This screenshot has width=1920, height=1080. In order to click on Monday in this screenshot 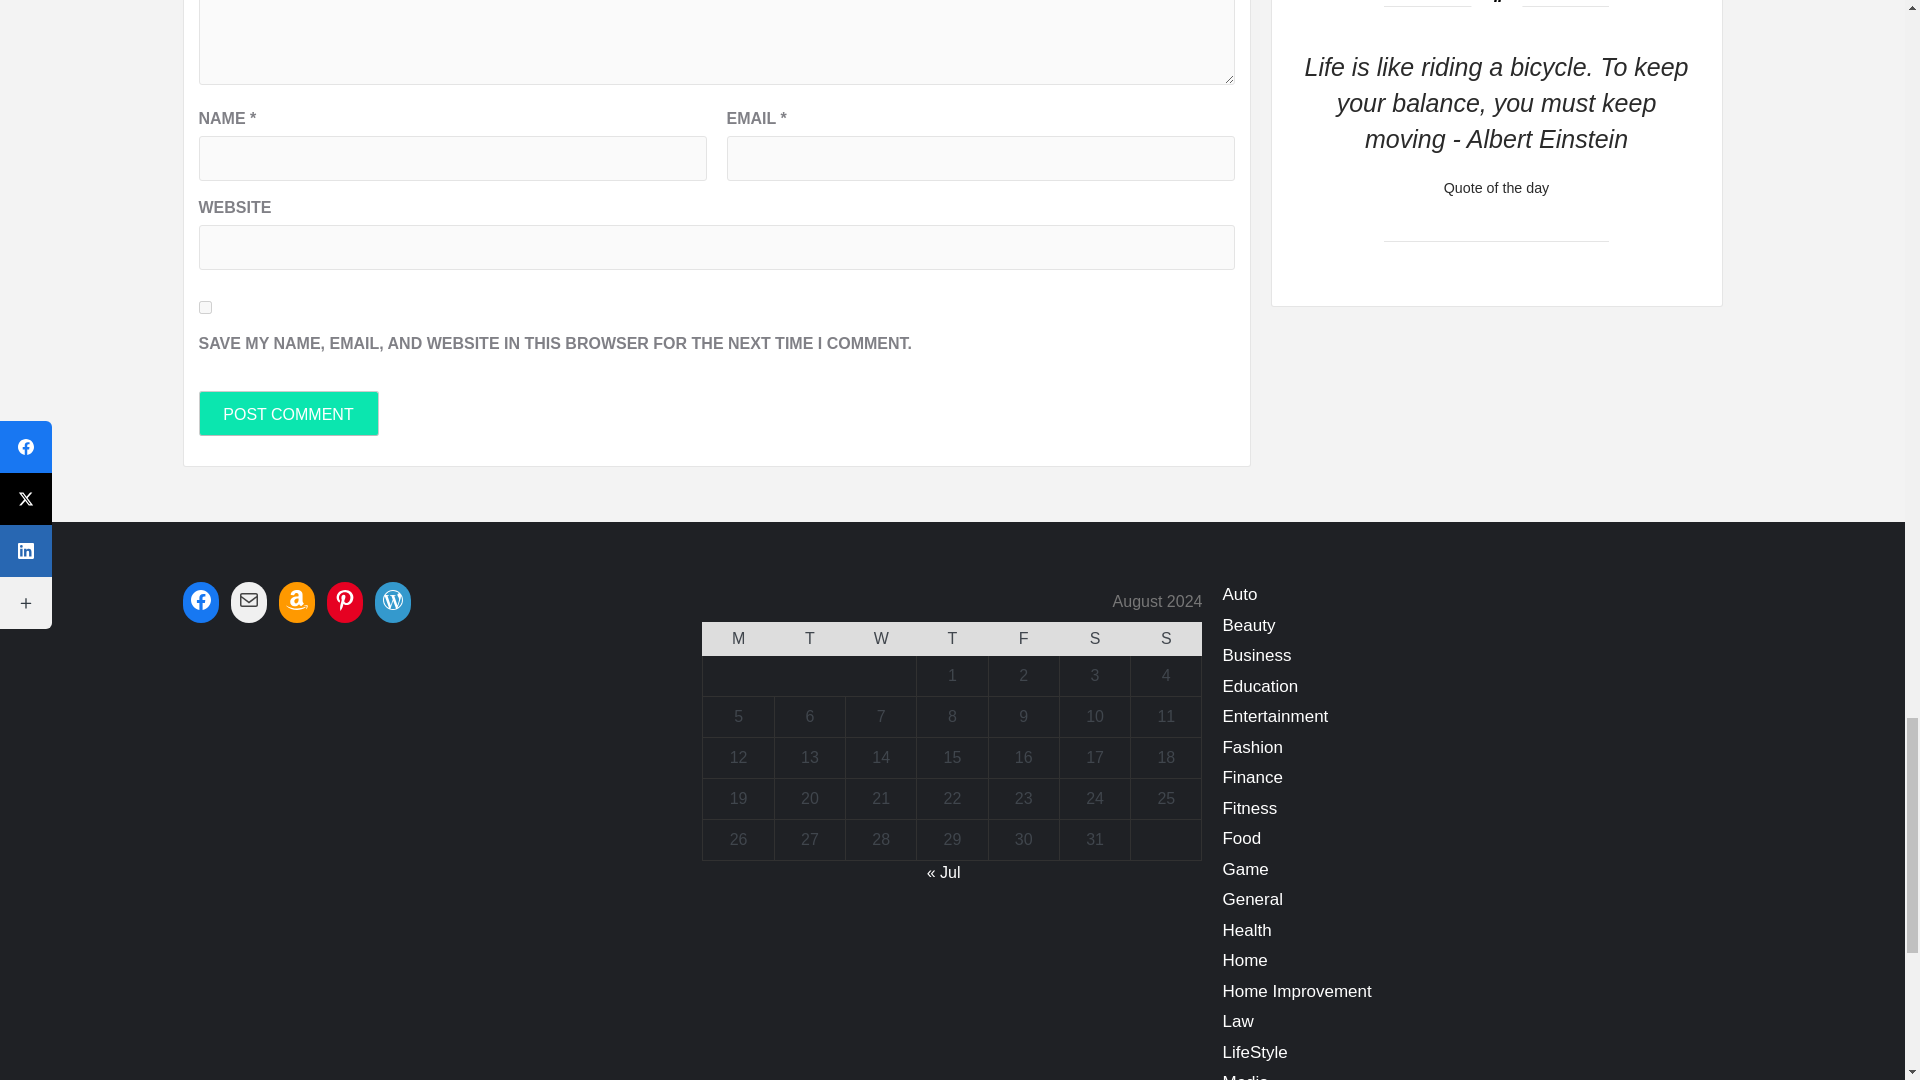, I will do `click(738, 639)`.